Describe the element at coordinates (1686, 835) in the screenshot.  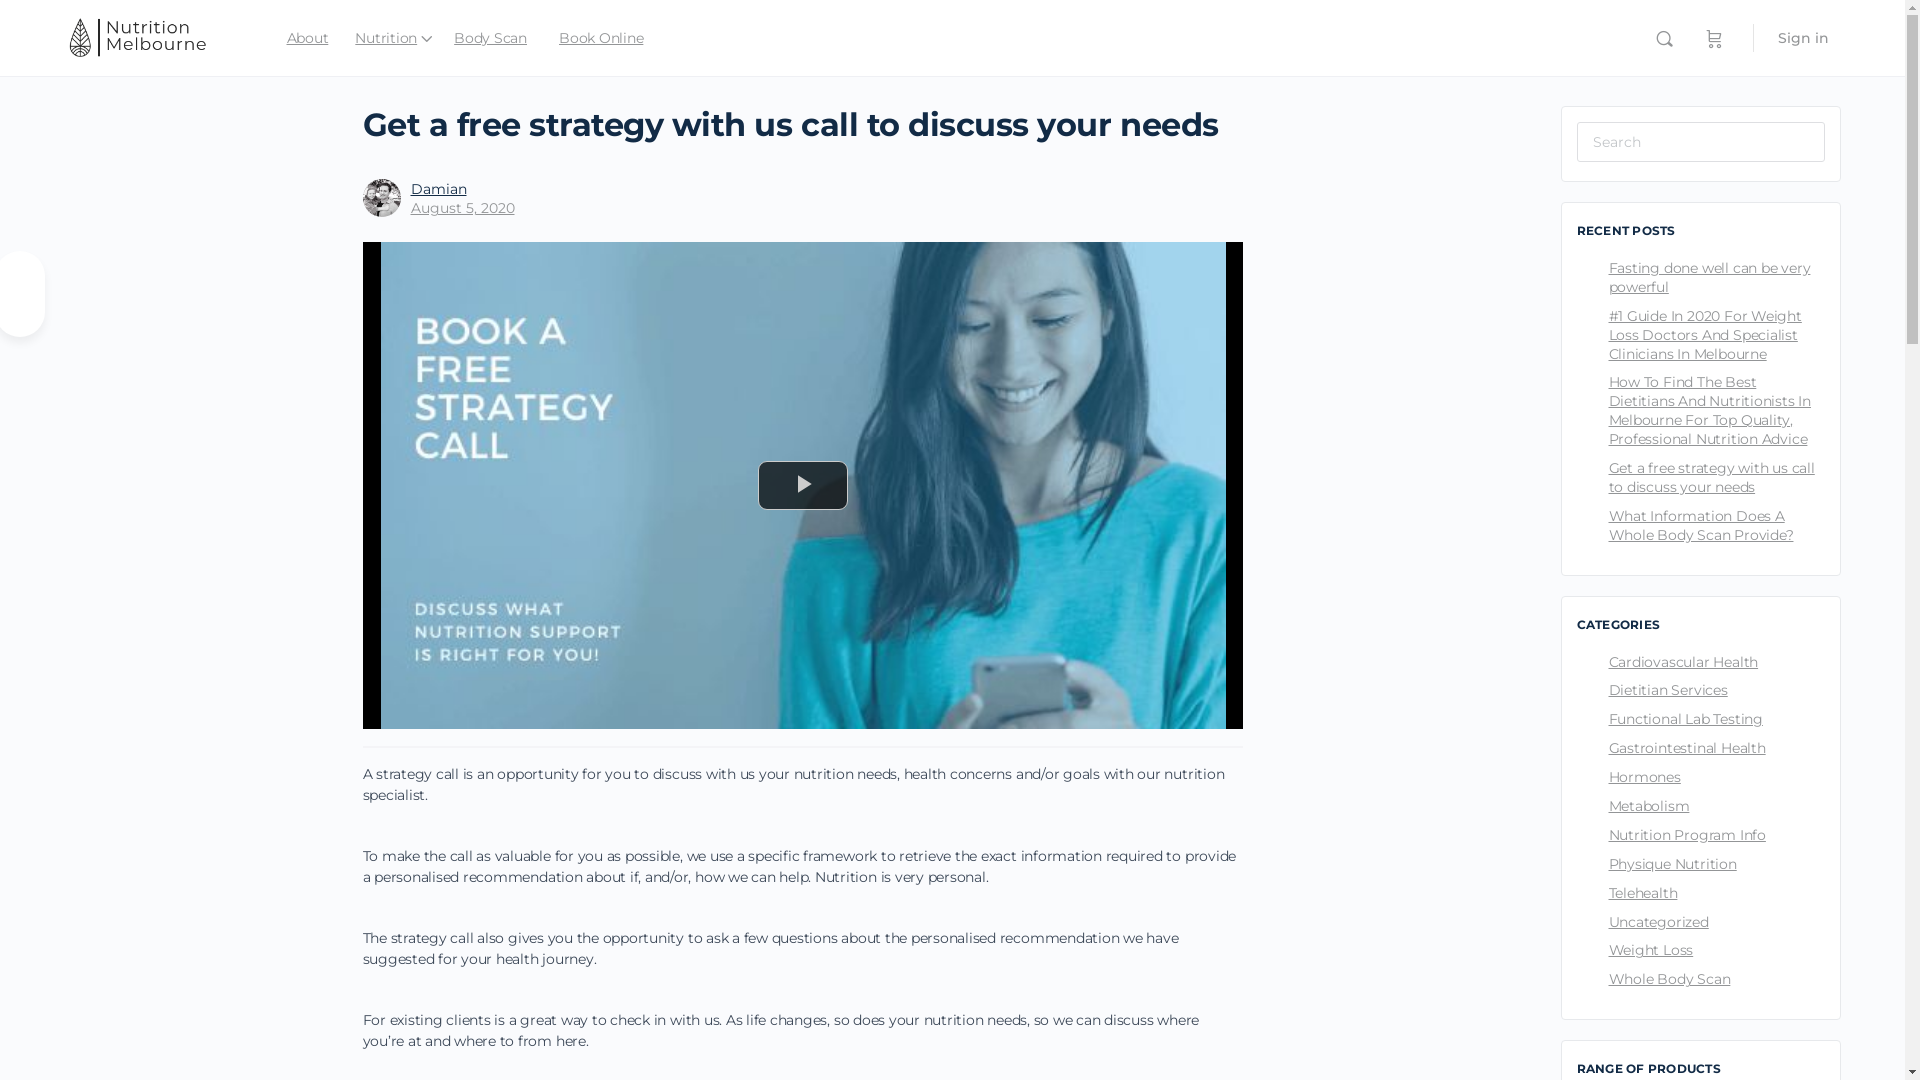
I see `Nutrition Program Info` at that location.